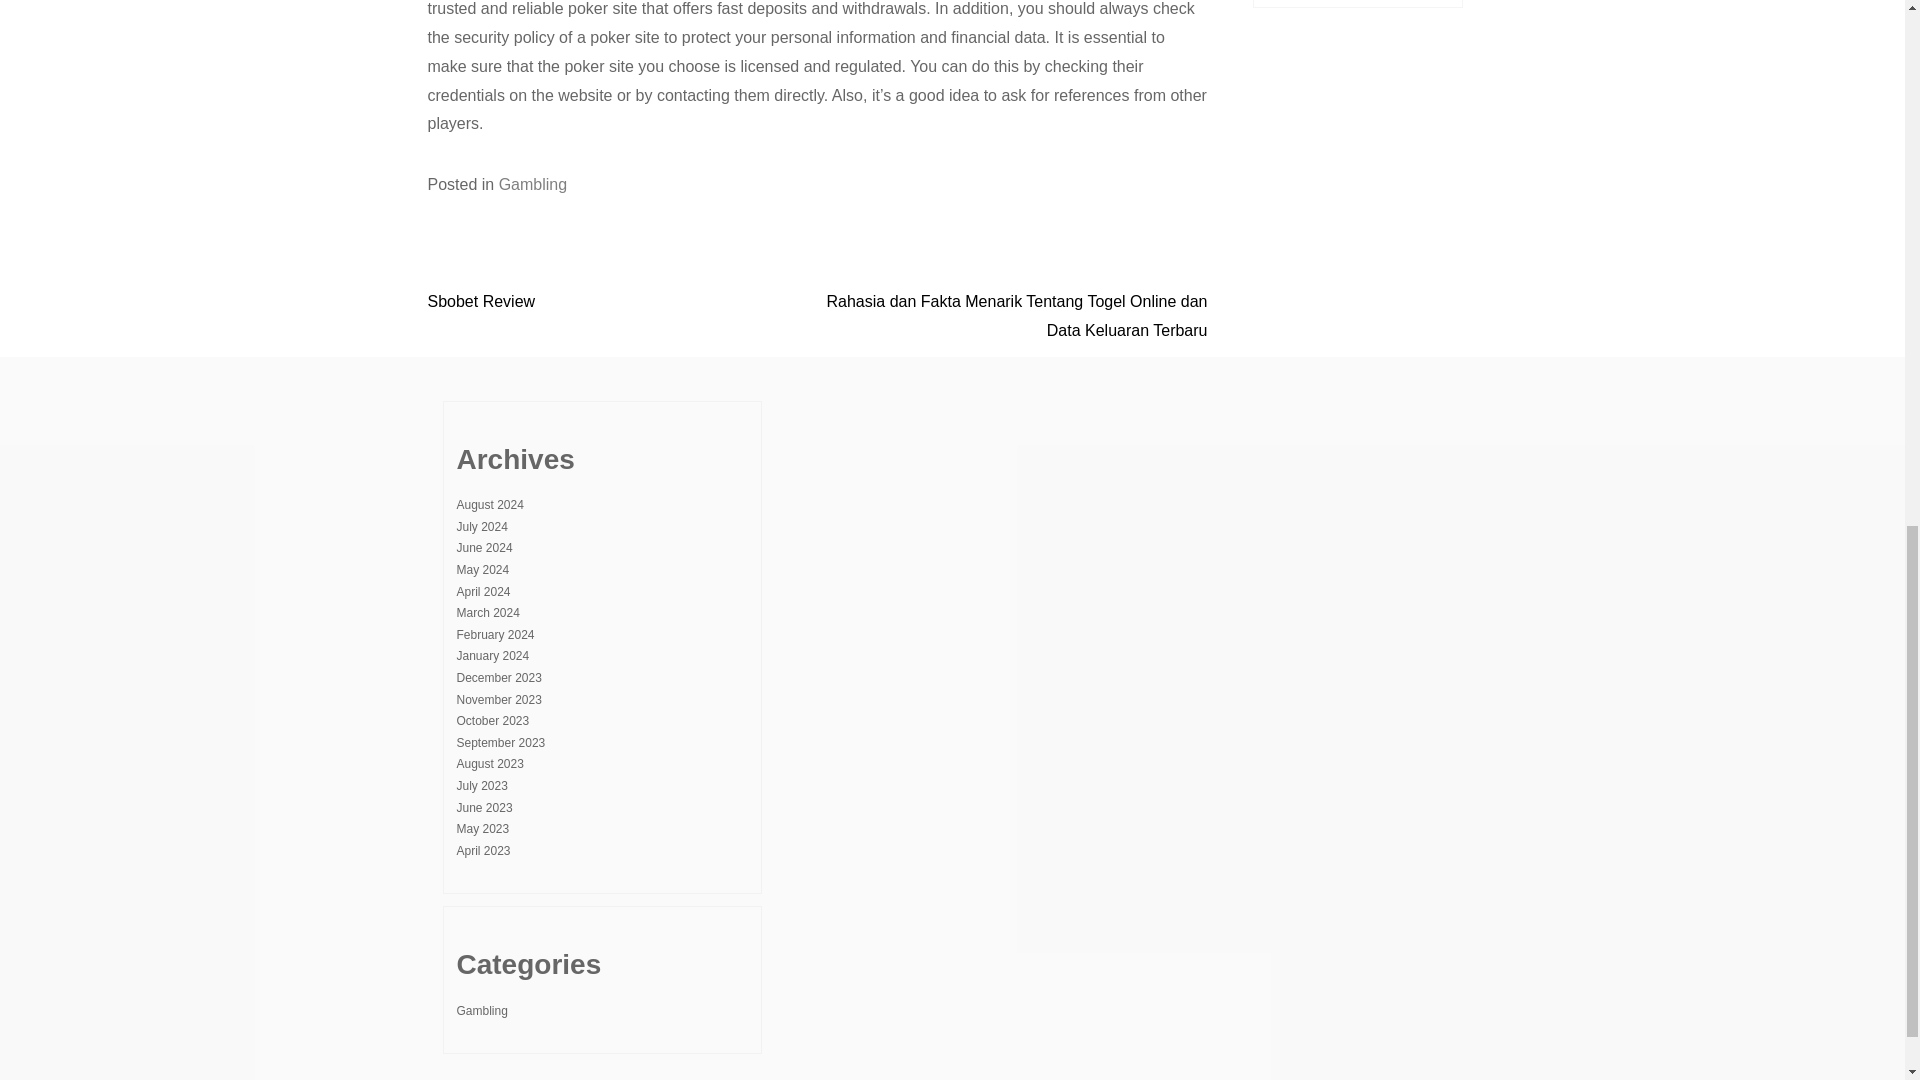 Image resolution: width=1920 pixels, height=1080 pixels. What do you see at coordinates (498, 700) in the screenshot?
I see `November 2023` at bounding box center [498, 700].